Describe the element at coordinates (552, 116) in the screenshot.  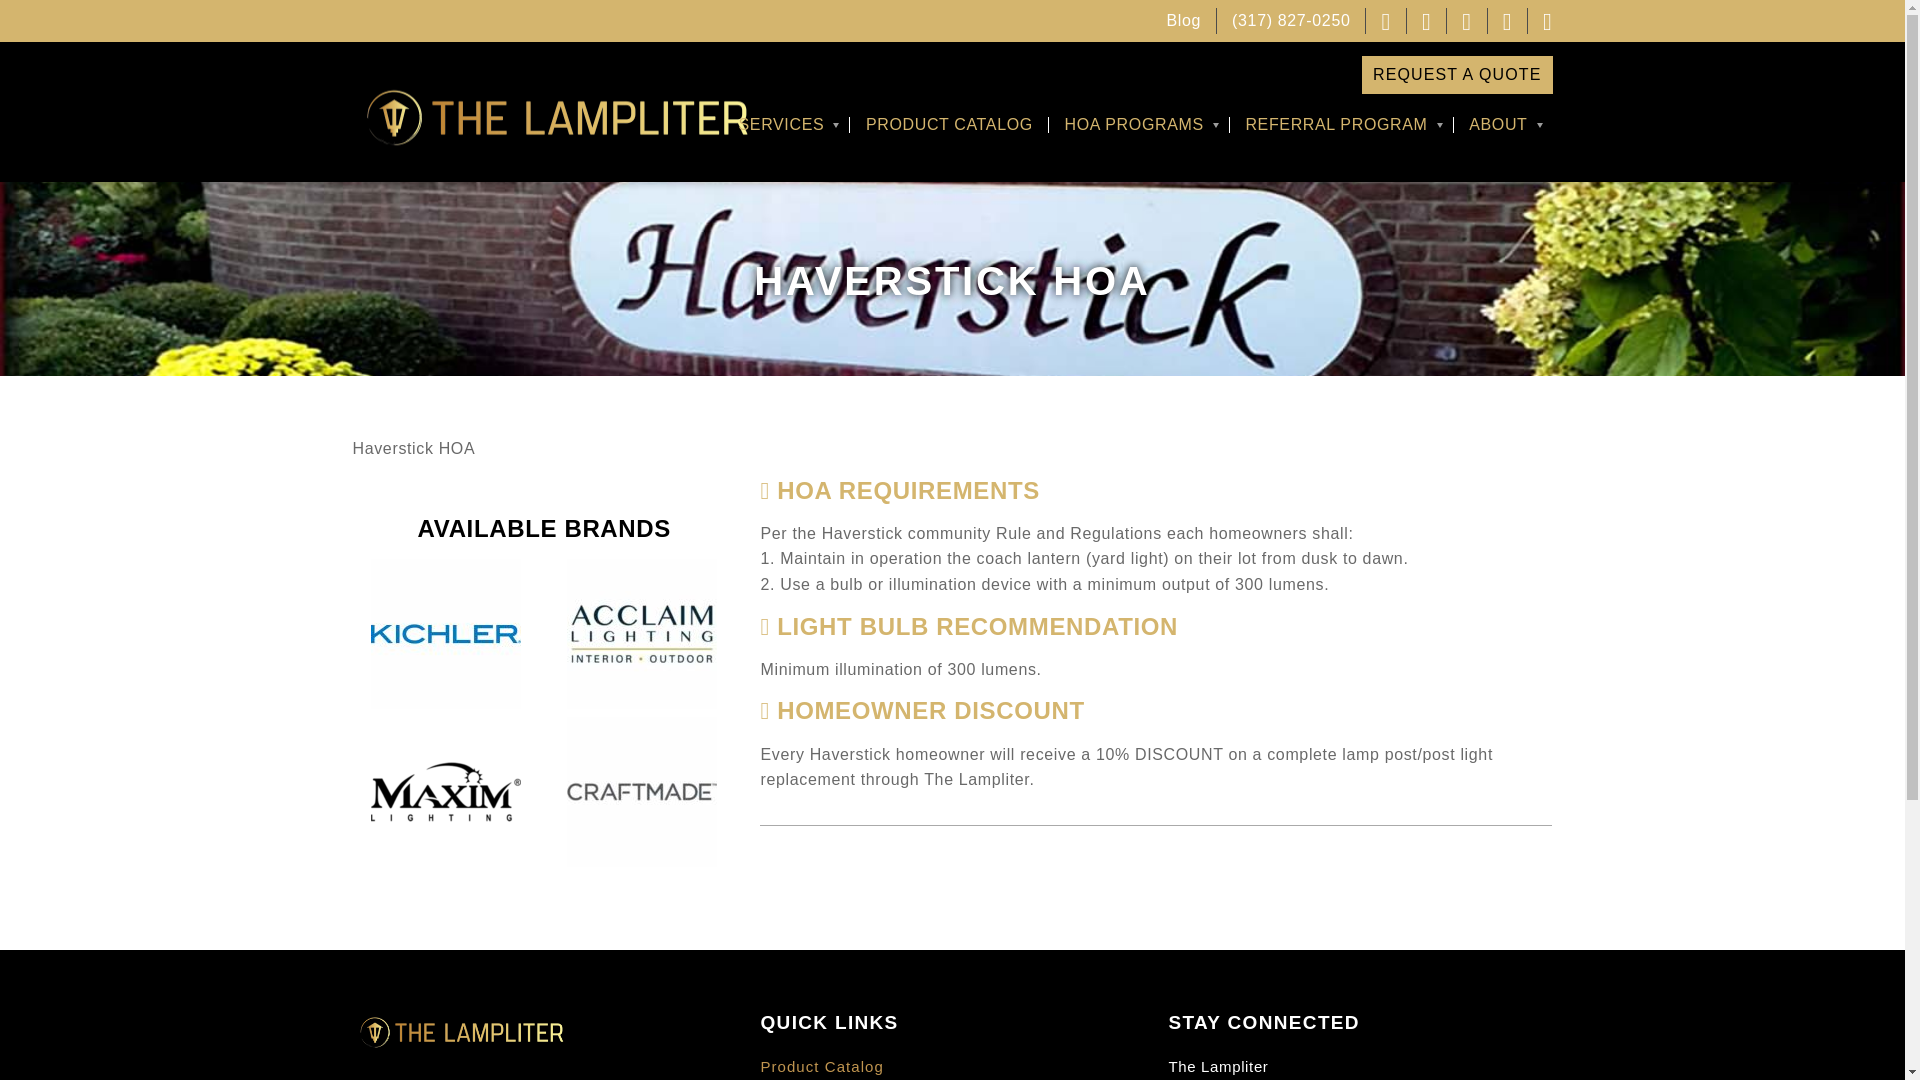
I see `The Lampliter` at that location.